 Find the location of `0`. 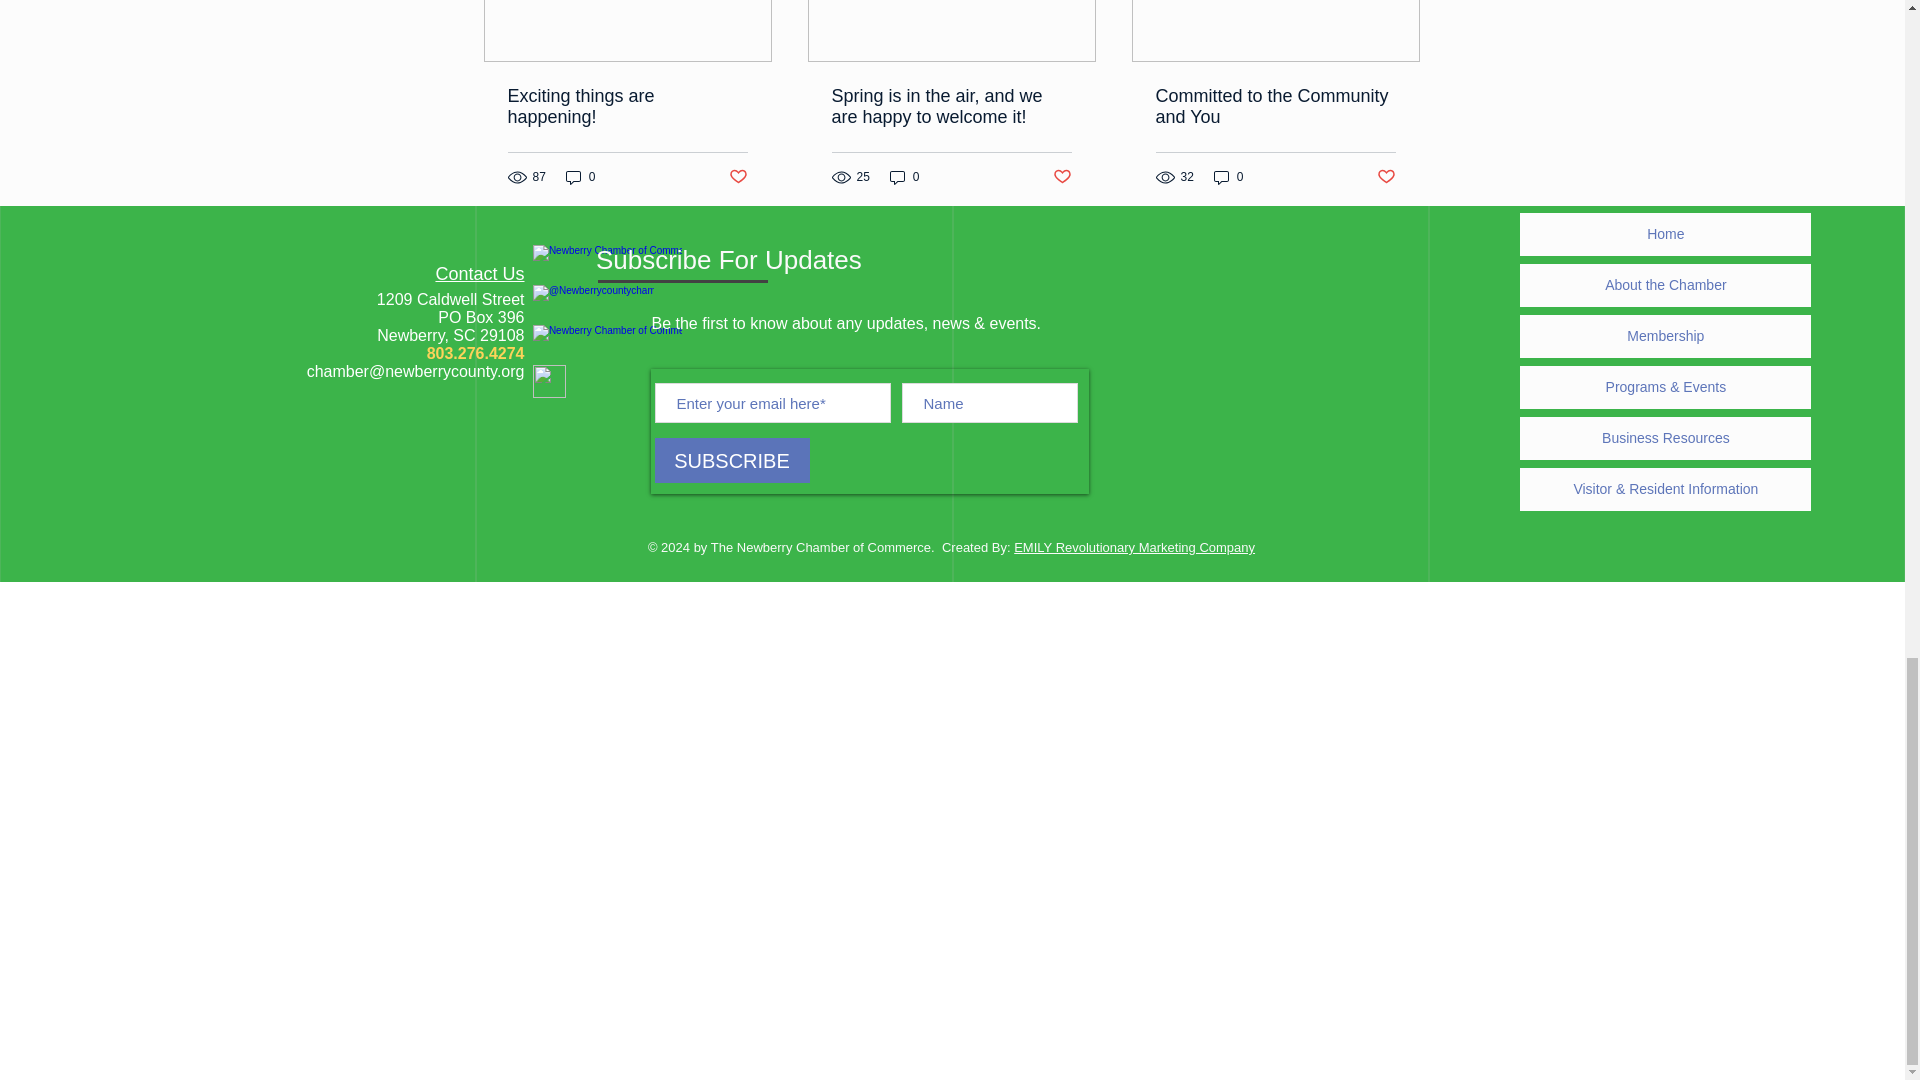

0 is located at coordinates (580, 177).